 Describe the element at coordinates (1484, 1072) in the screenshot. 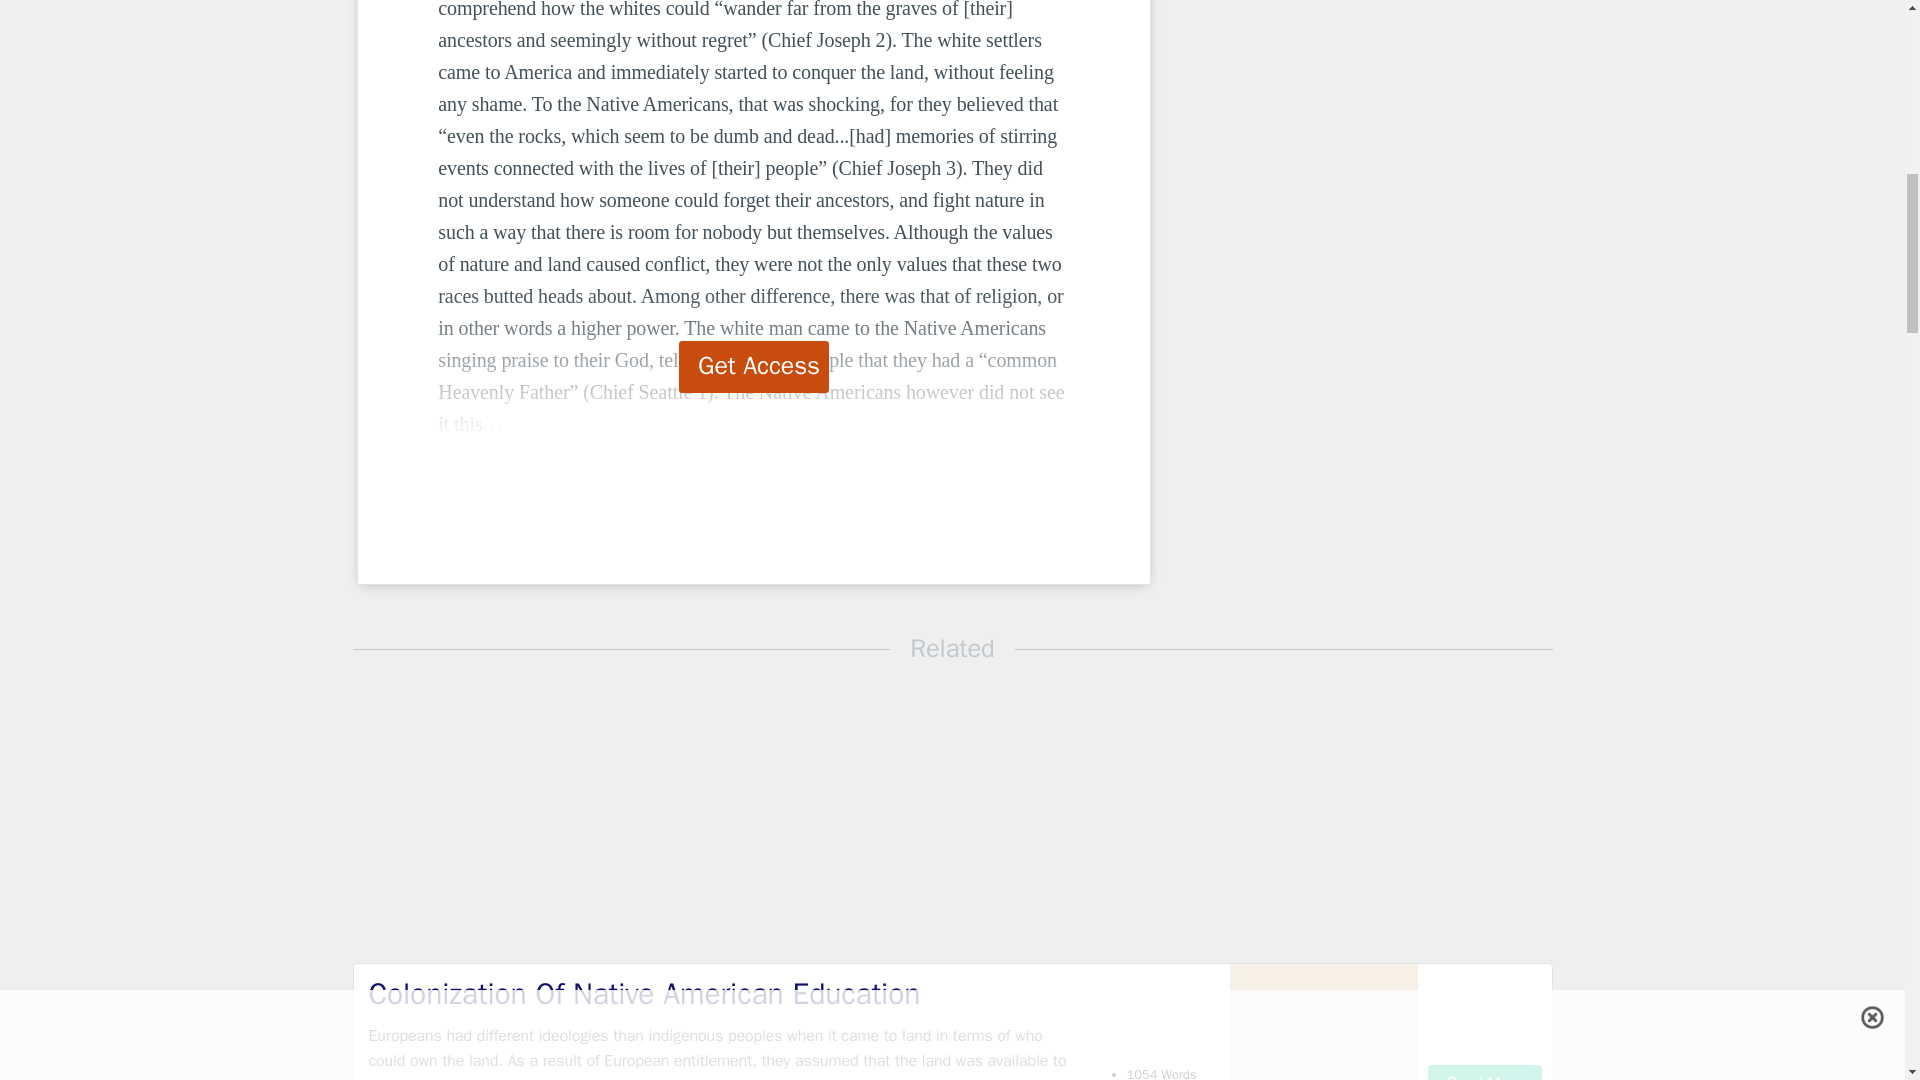

I see `Read More` at that location.